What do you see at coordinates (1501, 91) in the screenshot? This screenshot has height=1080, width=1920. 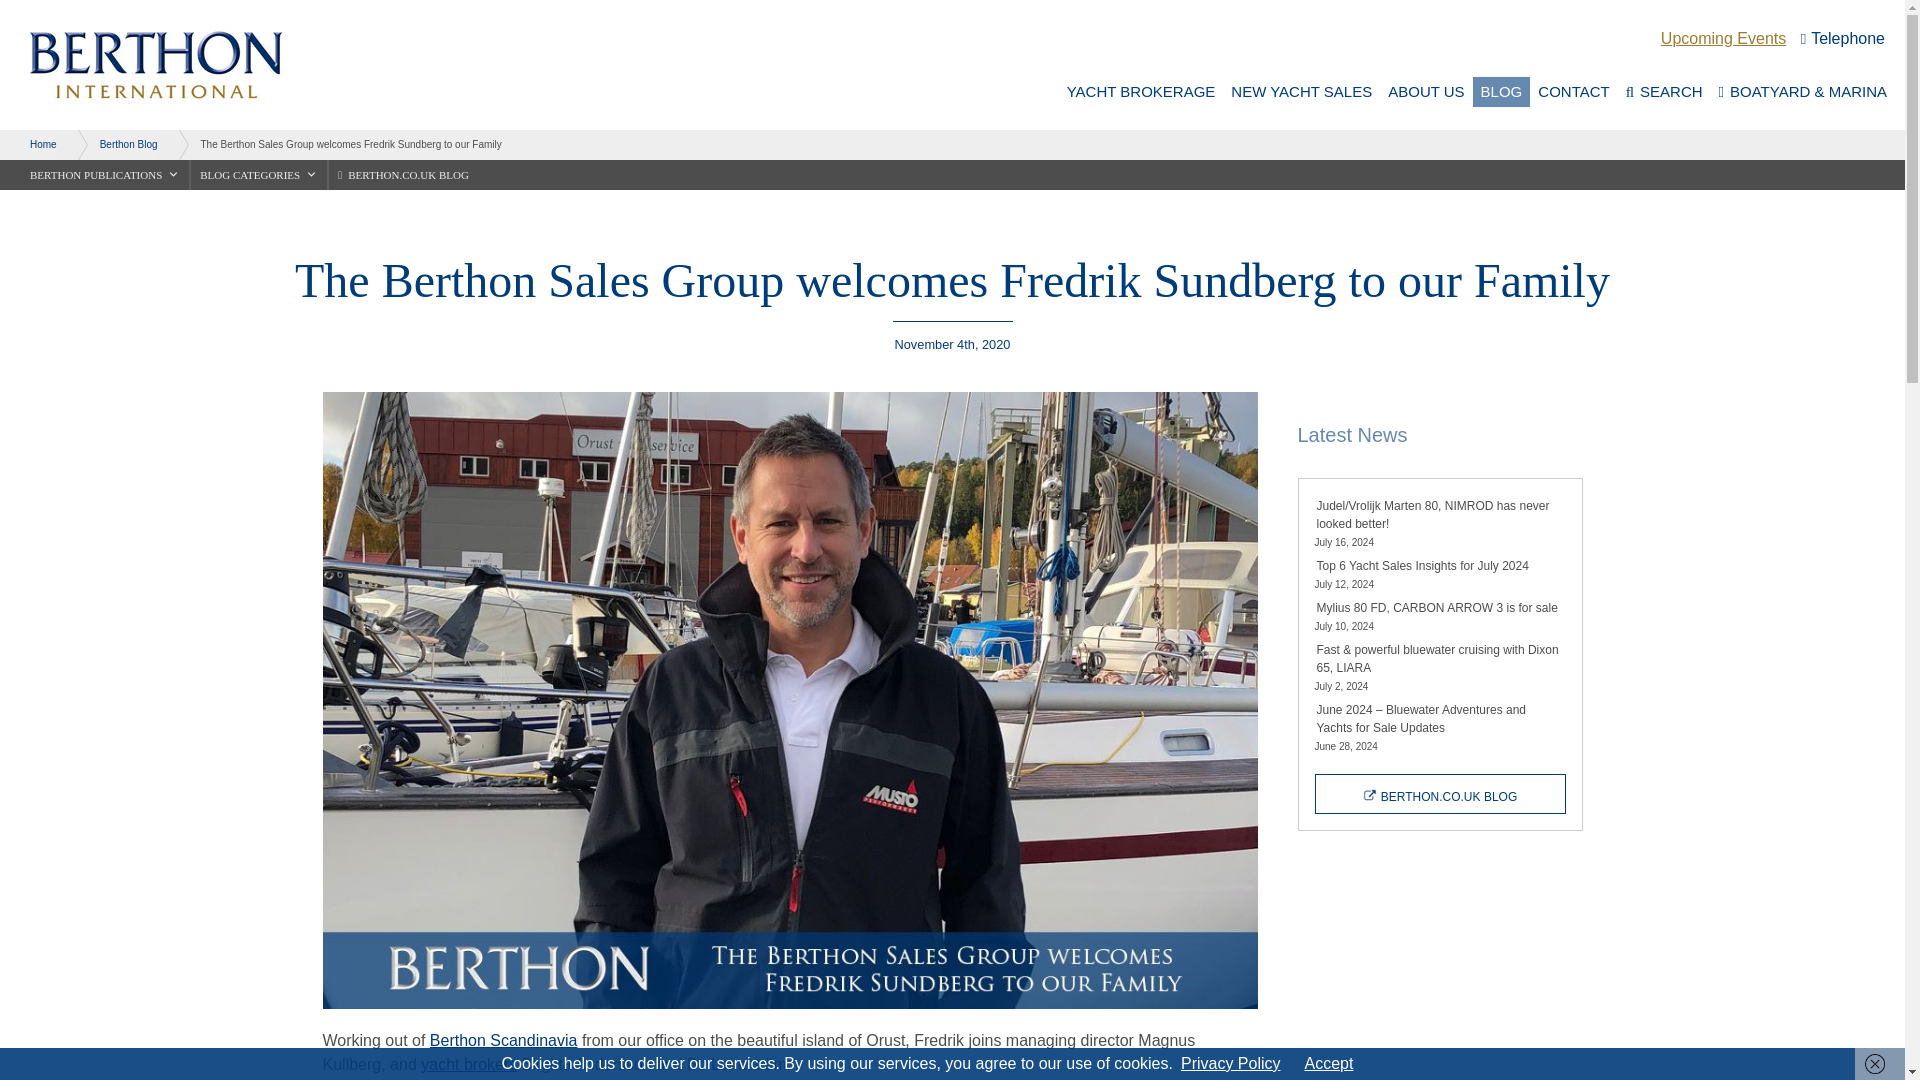 I see `BLOG` at bounding box center [1501, 91].